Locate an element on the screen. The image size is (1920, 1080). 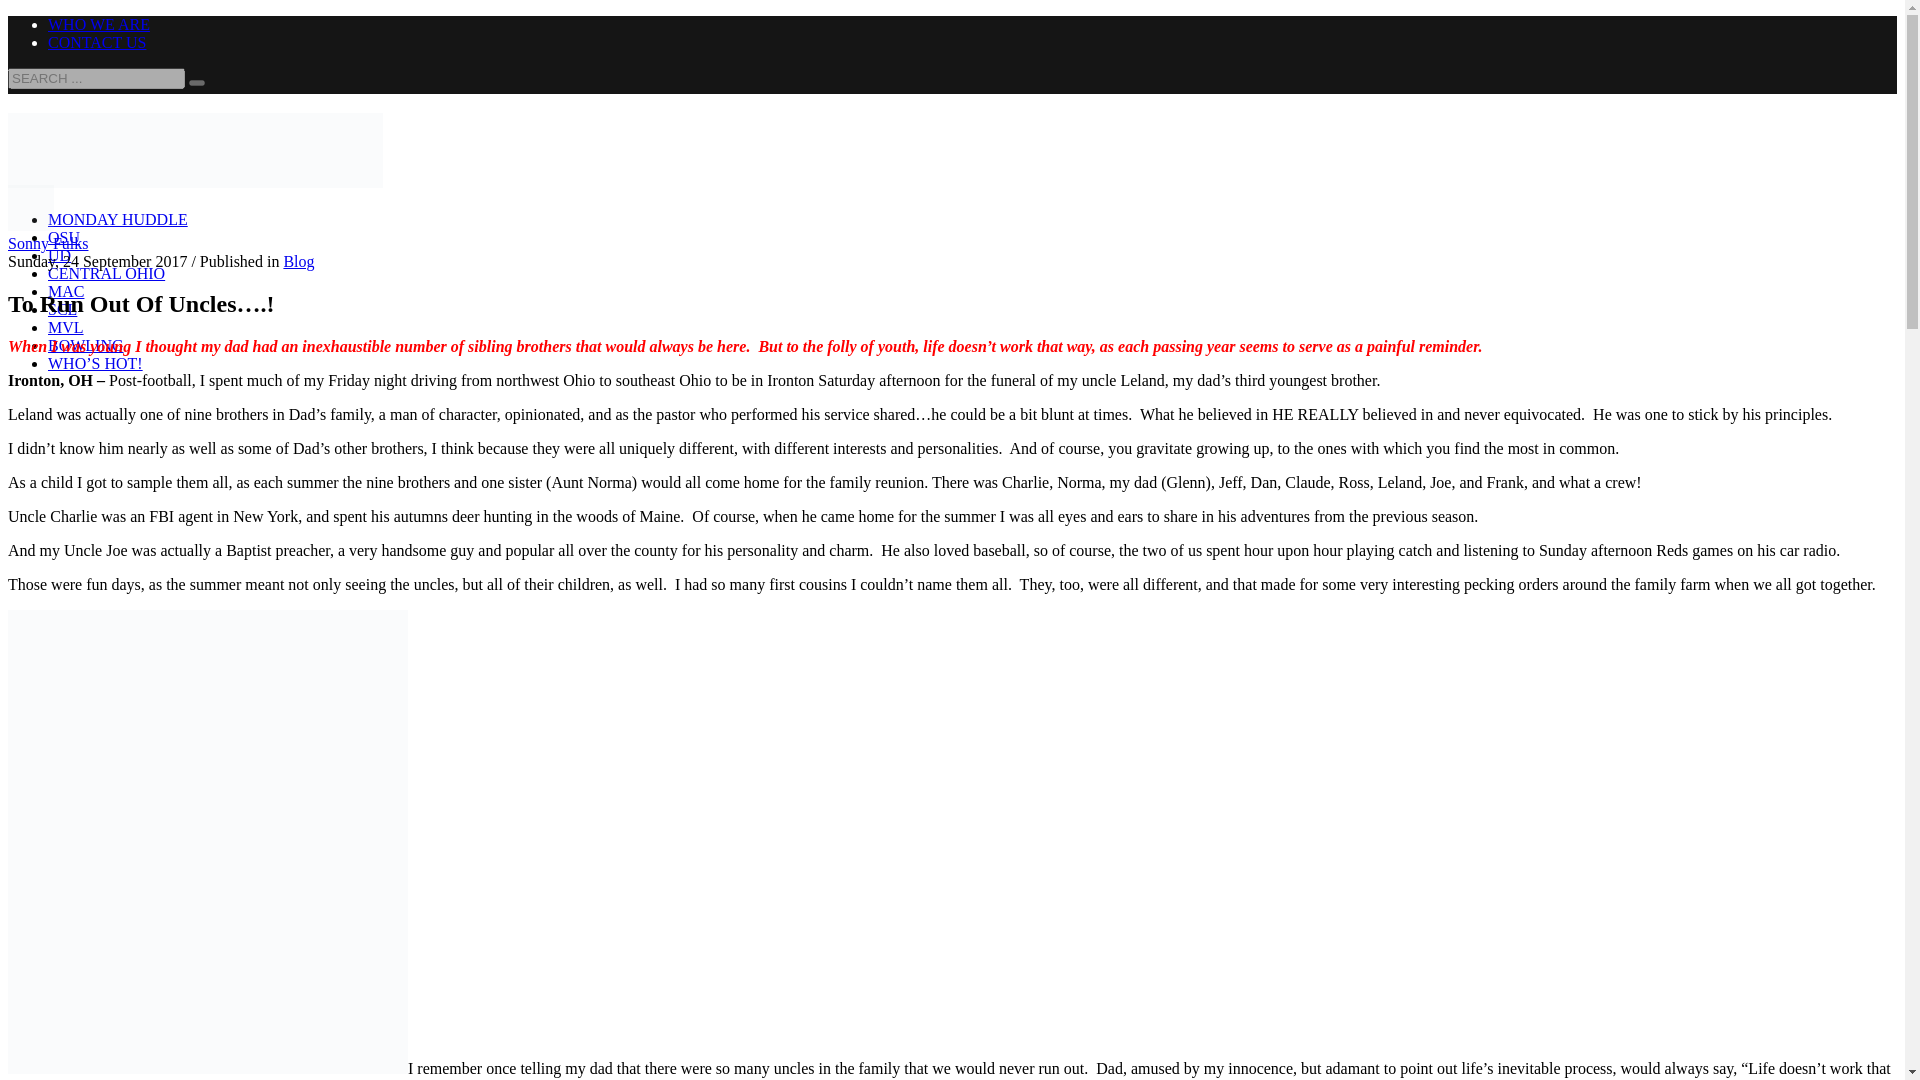
MONDAY HUDDLE is located at coordinates (118, 218).